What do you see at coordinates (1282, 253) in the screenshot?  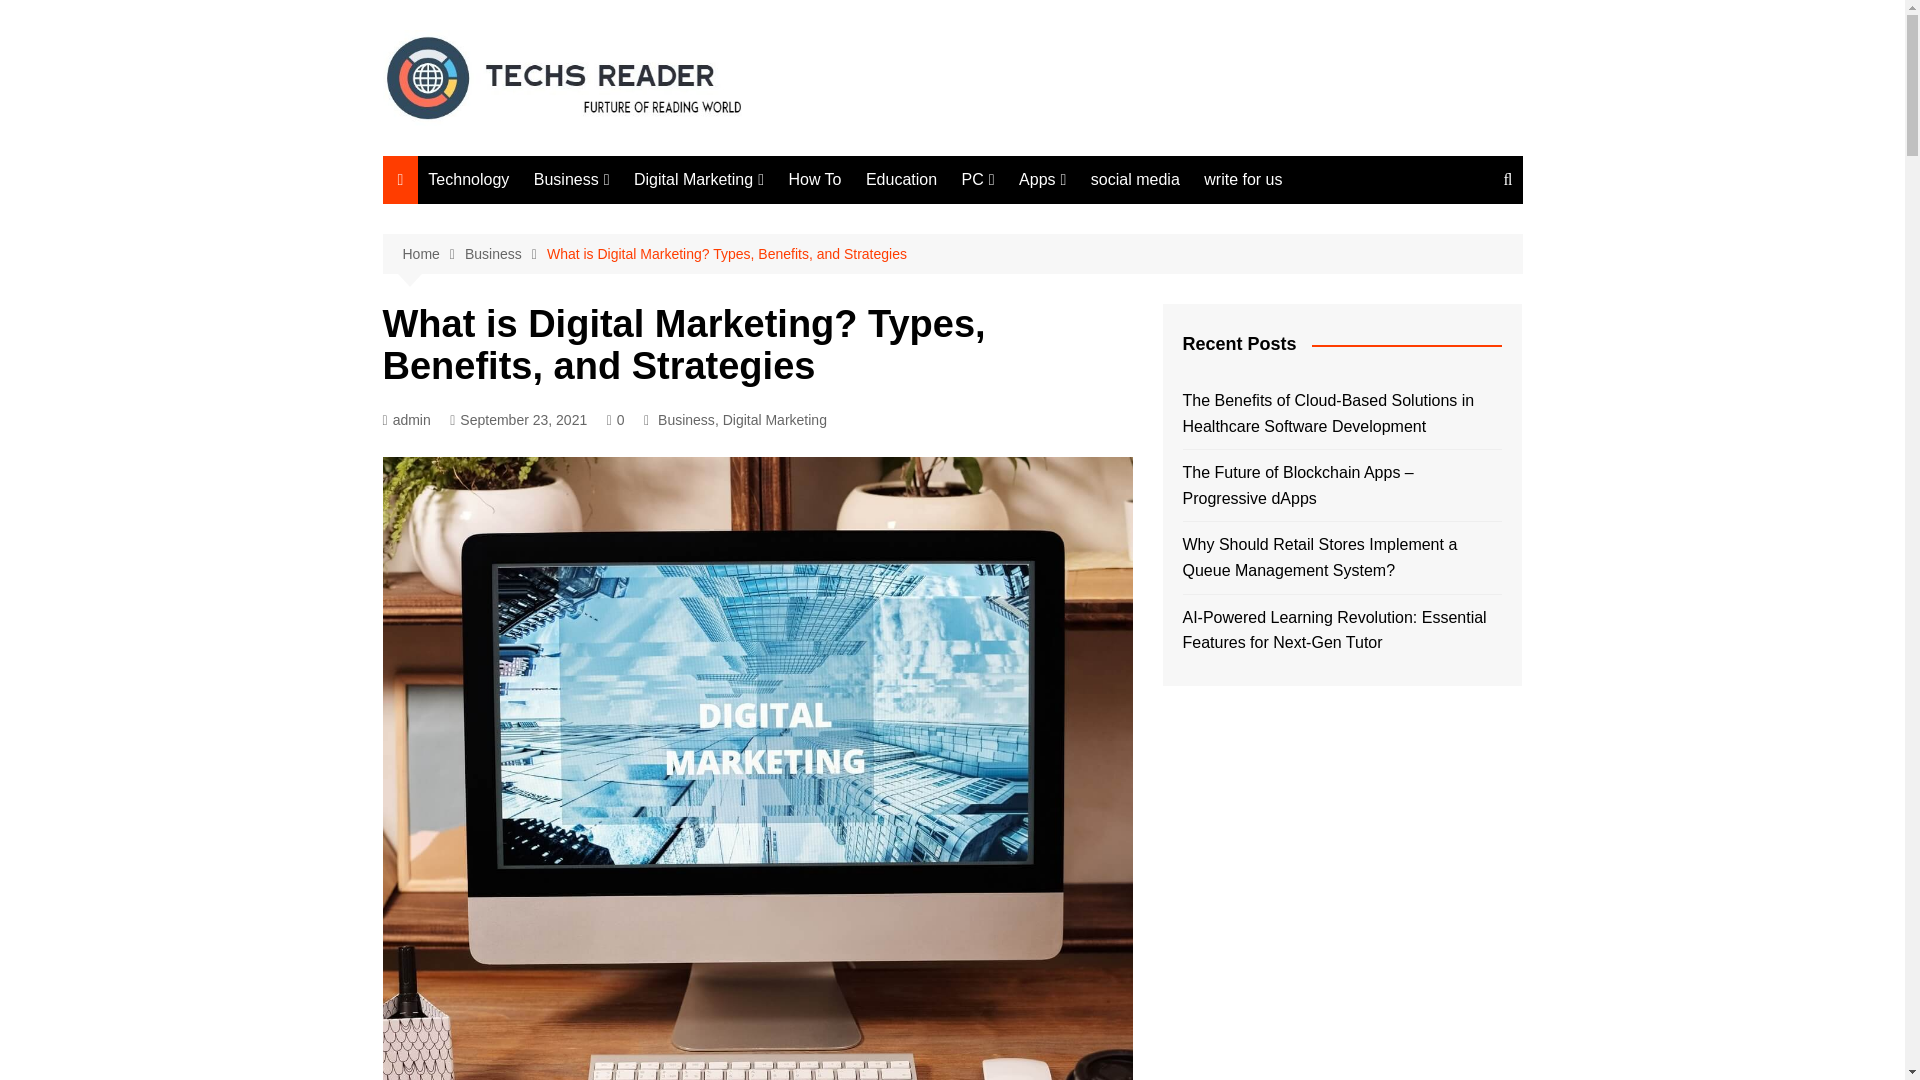 I see `Outlook` at bounding box center [1282, 253].